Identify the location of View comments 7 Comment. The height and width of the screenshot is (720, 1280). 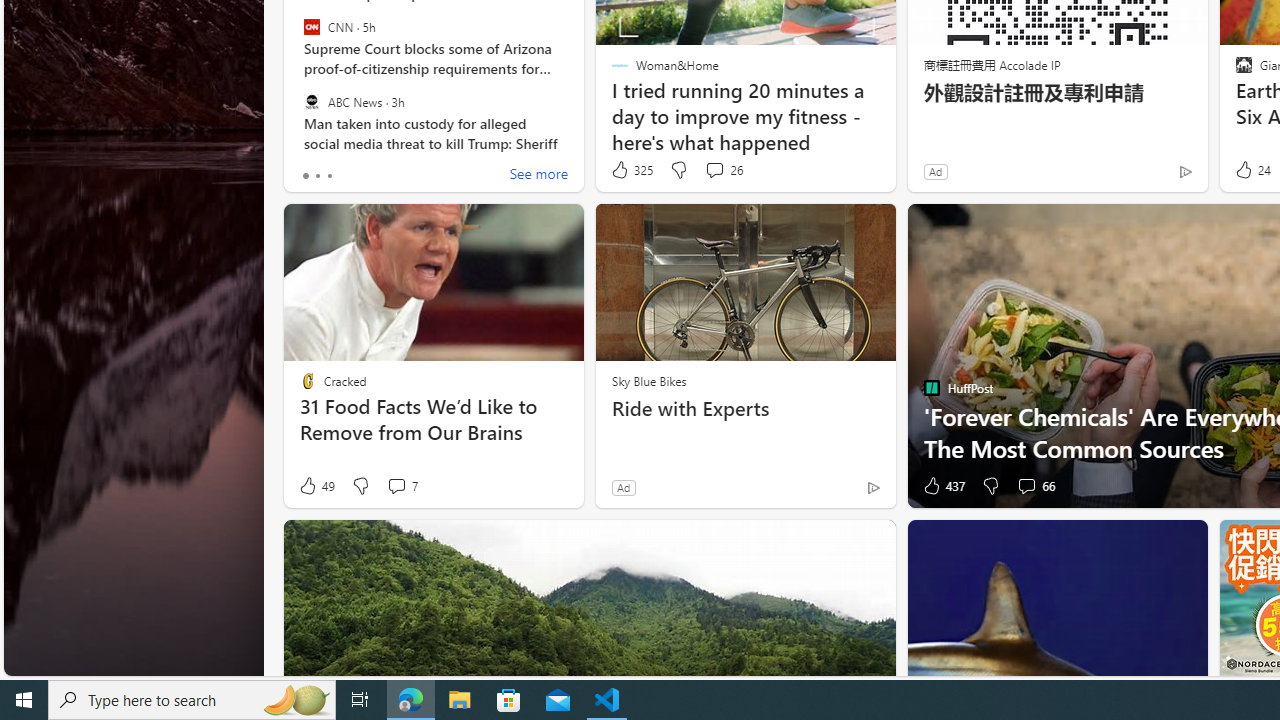
(396, 486).